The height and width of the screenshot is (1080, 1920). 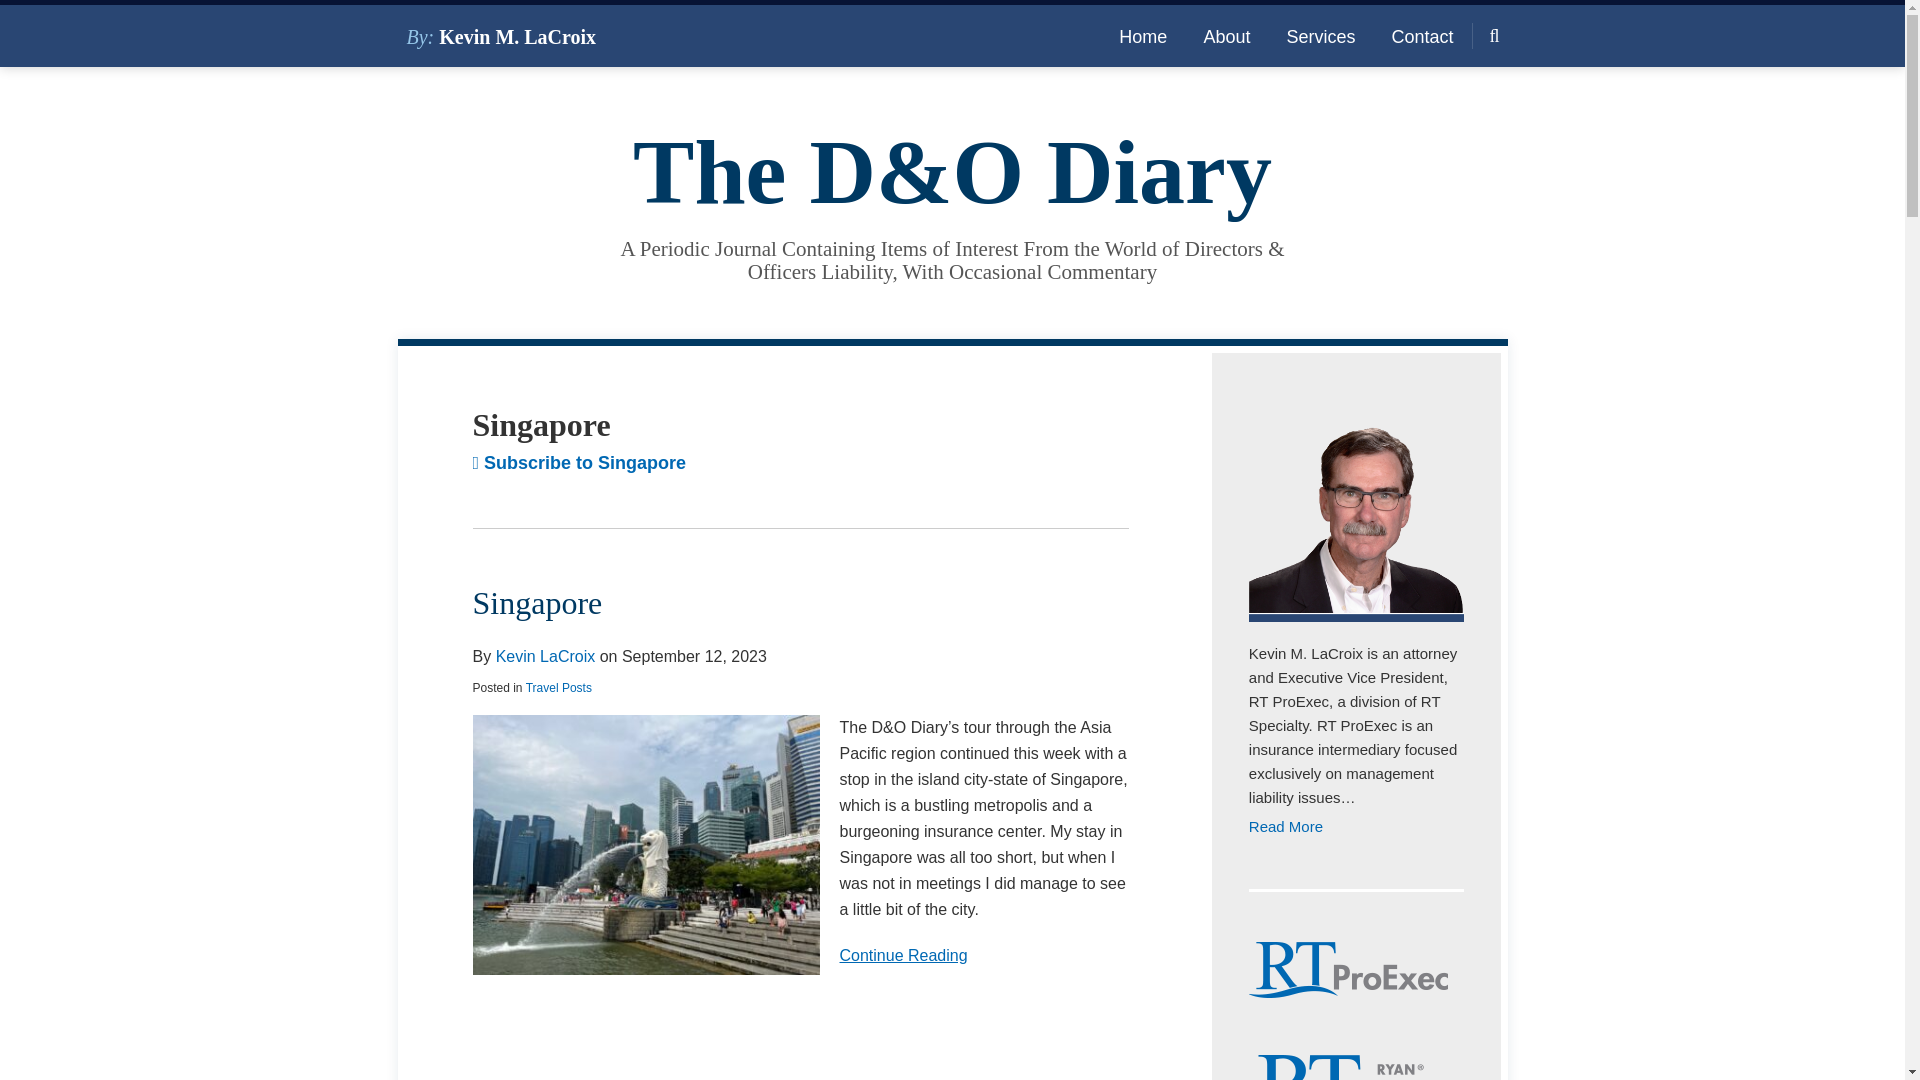 What do you see at coordinates (1320, 36) in the screenshot?
I see `Services` at bounding box center [1320, 36].